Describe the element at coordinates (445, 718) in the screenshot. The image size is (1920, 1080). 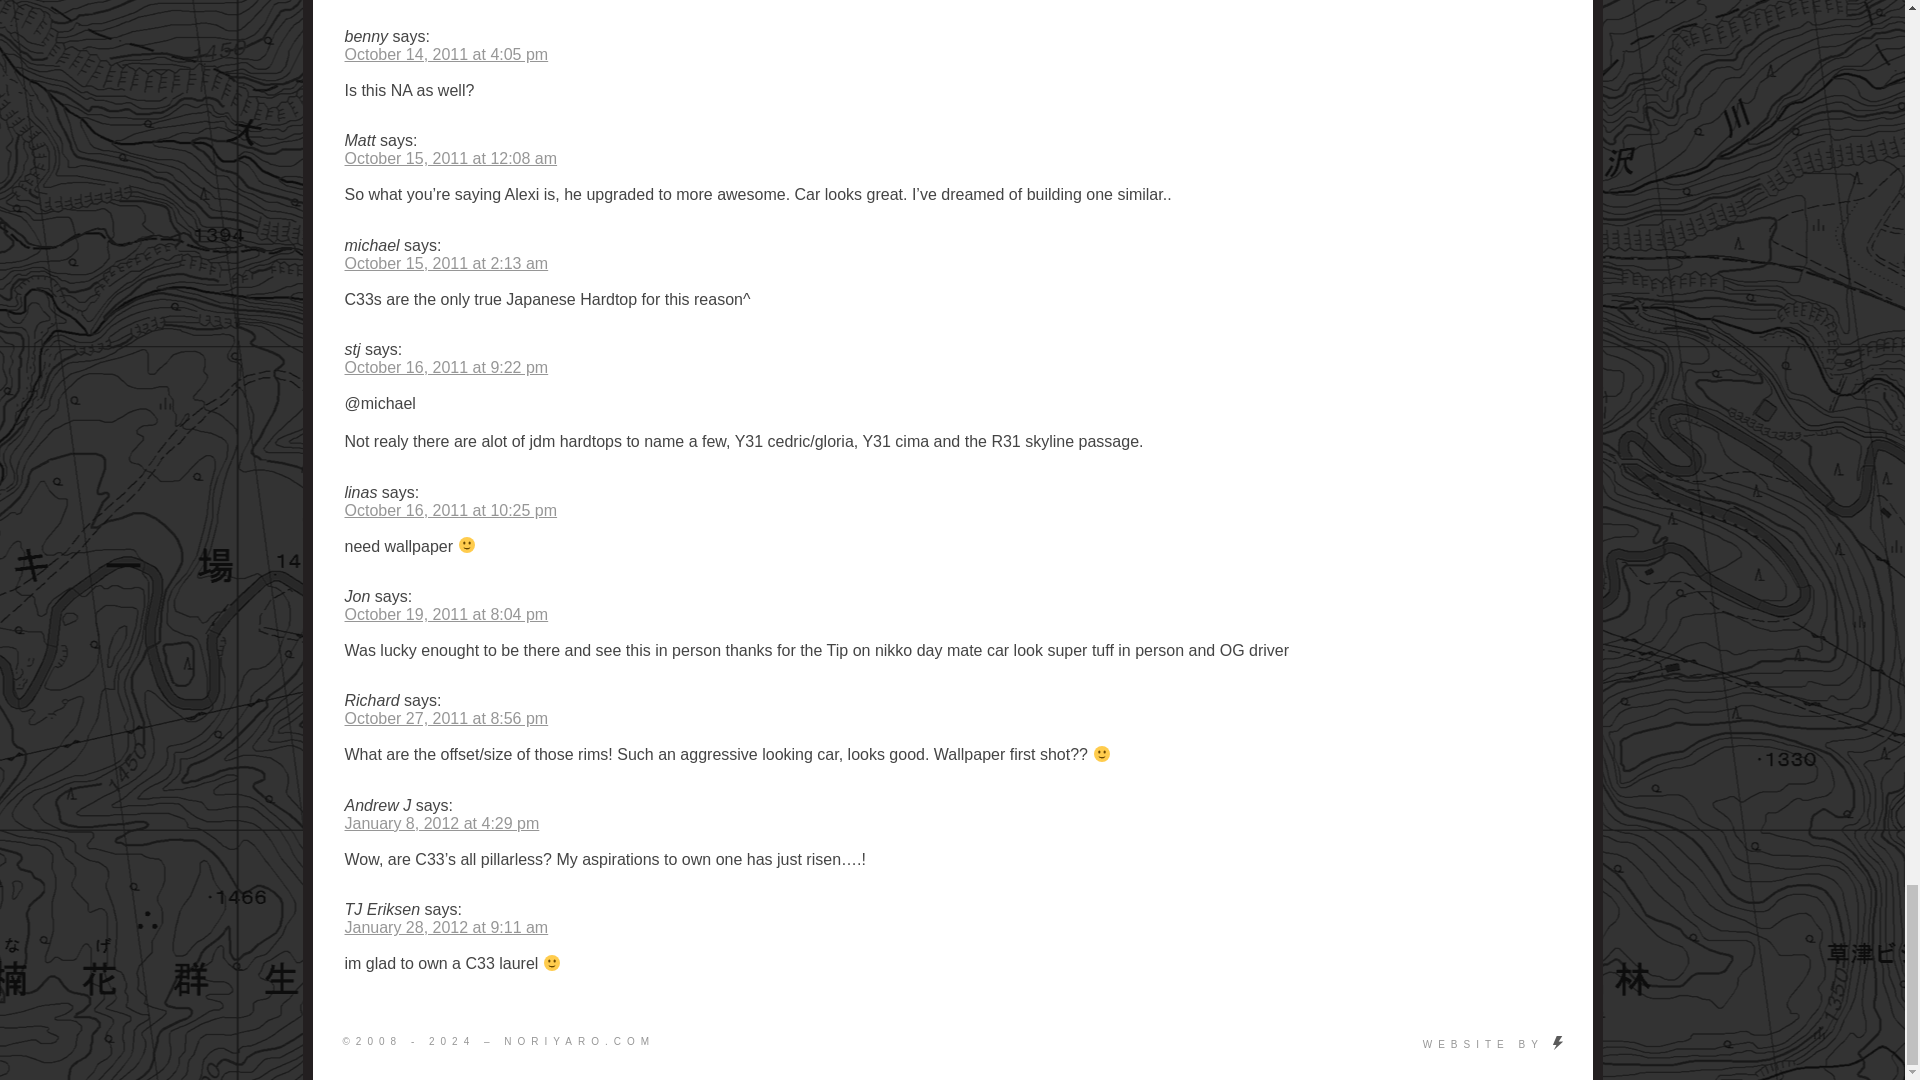
I see `October 27, 2011 at 8:56 pm` at that location.